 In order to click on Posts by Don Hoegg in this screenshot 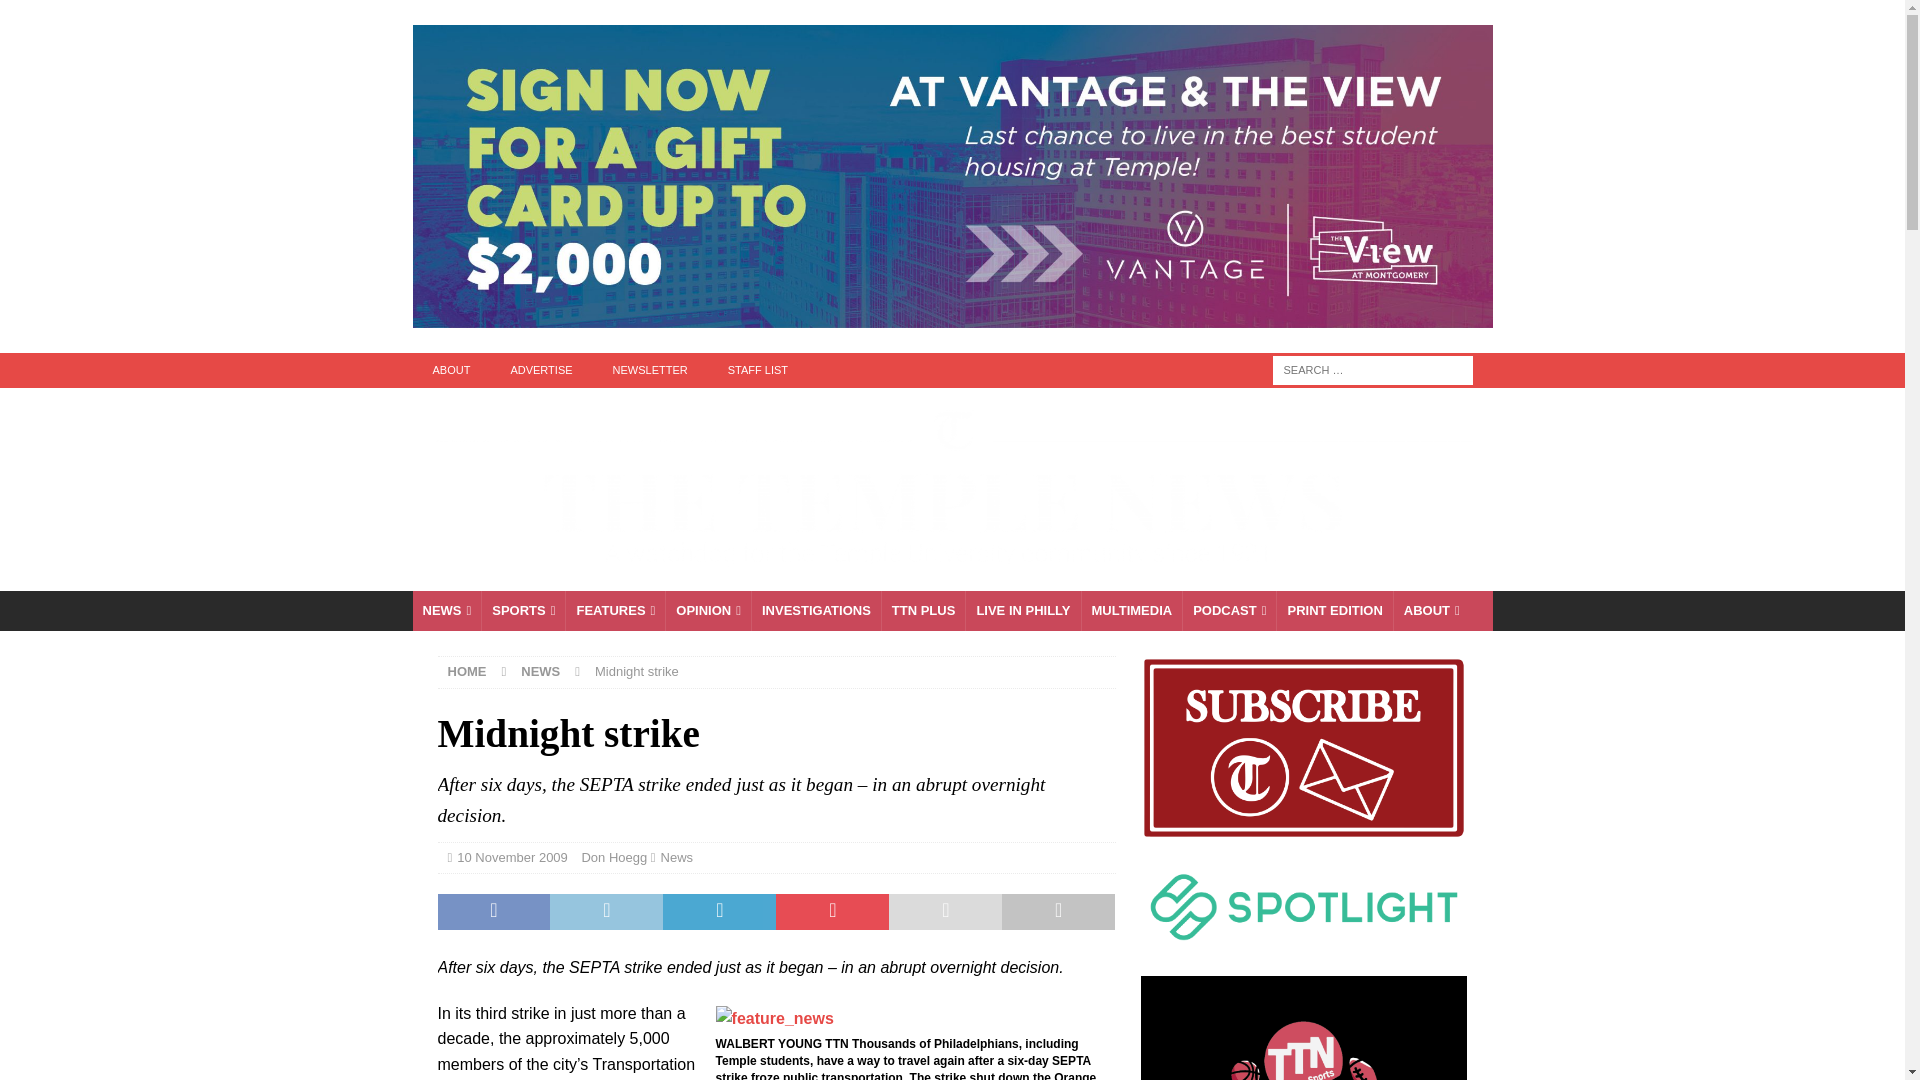, I will do `click(614, 857)`.